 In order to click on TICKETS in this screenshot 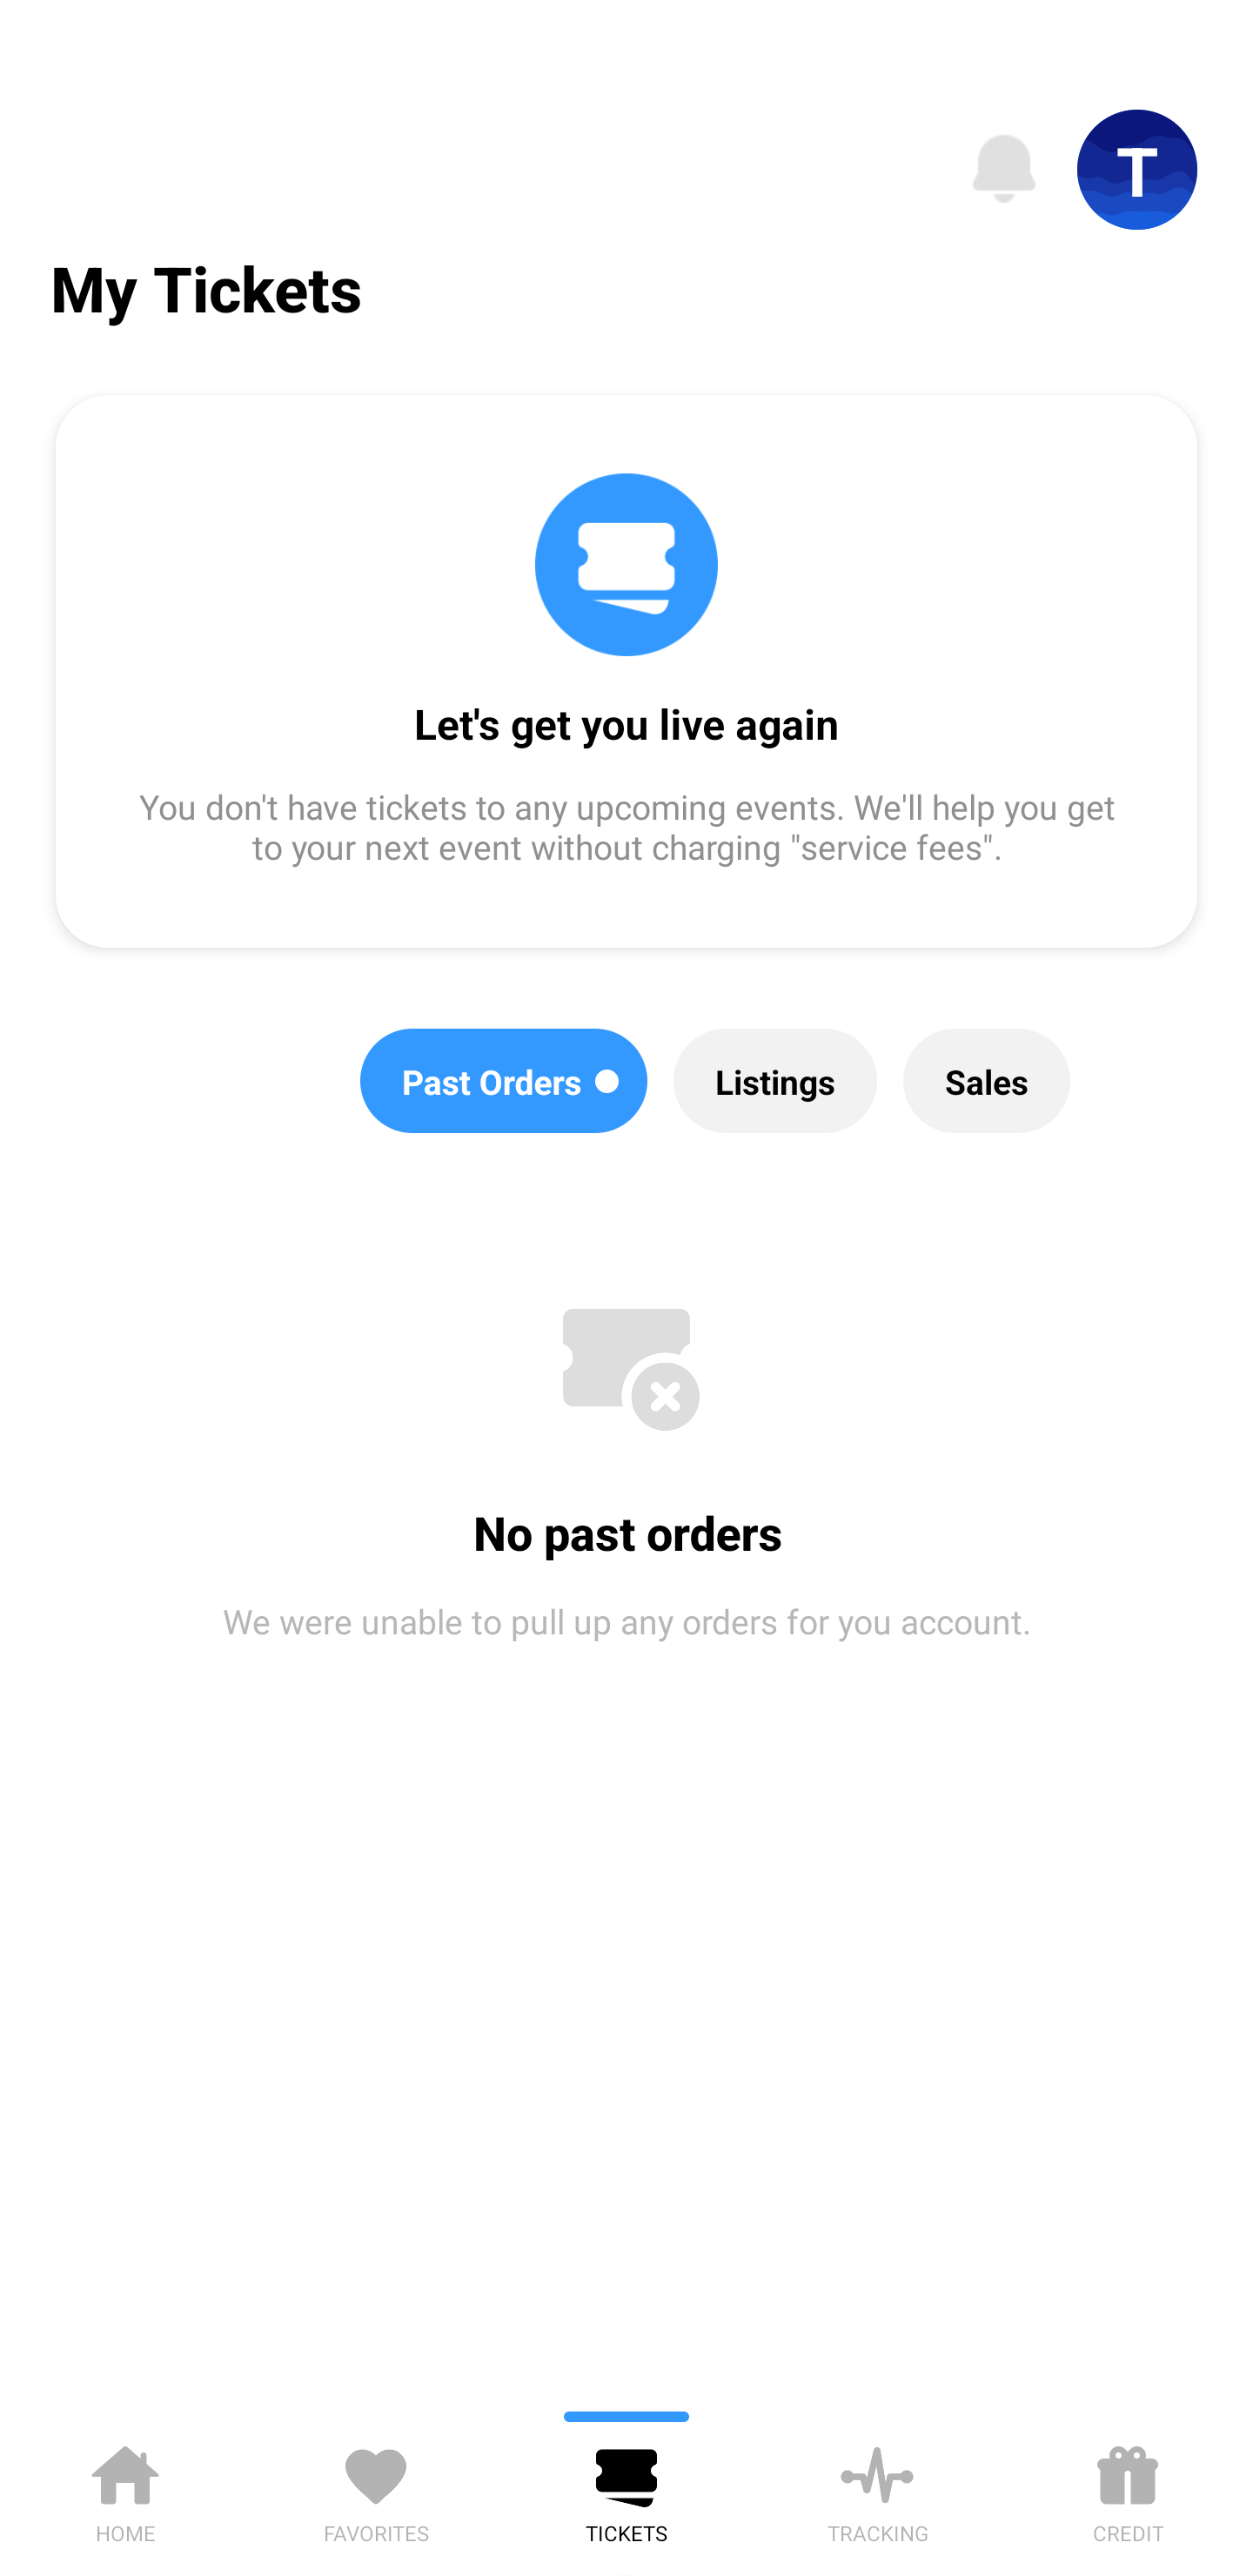, I will do `click(626, 2489)`.